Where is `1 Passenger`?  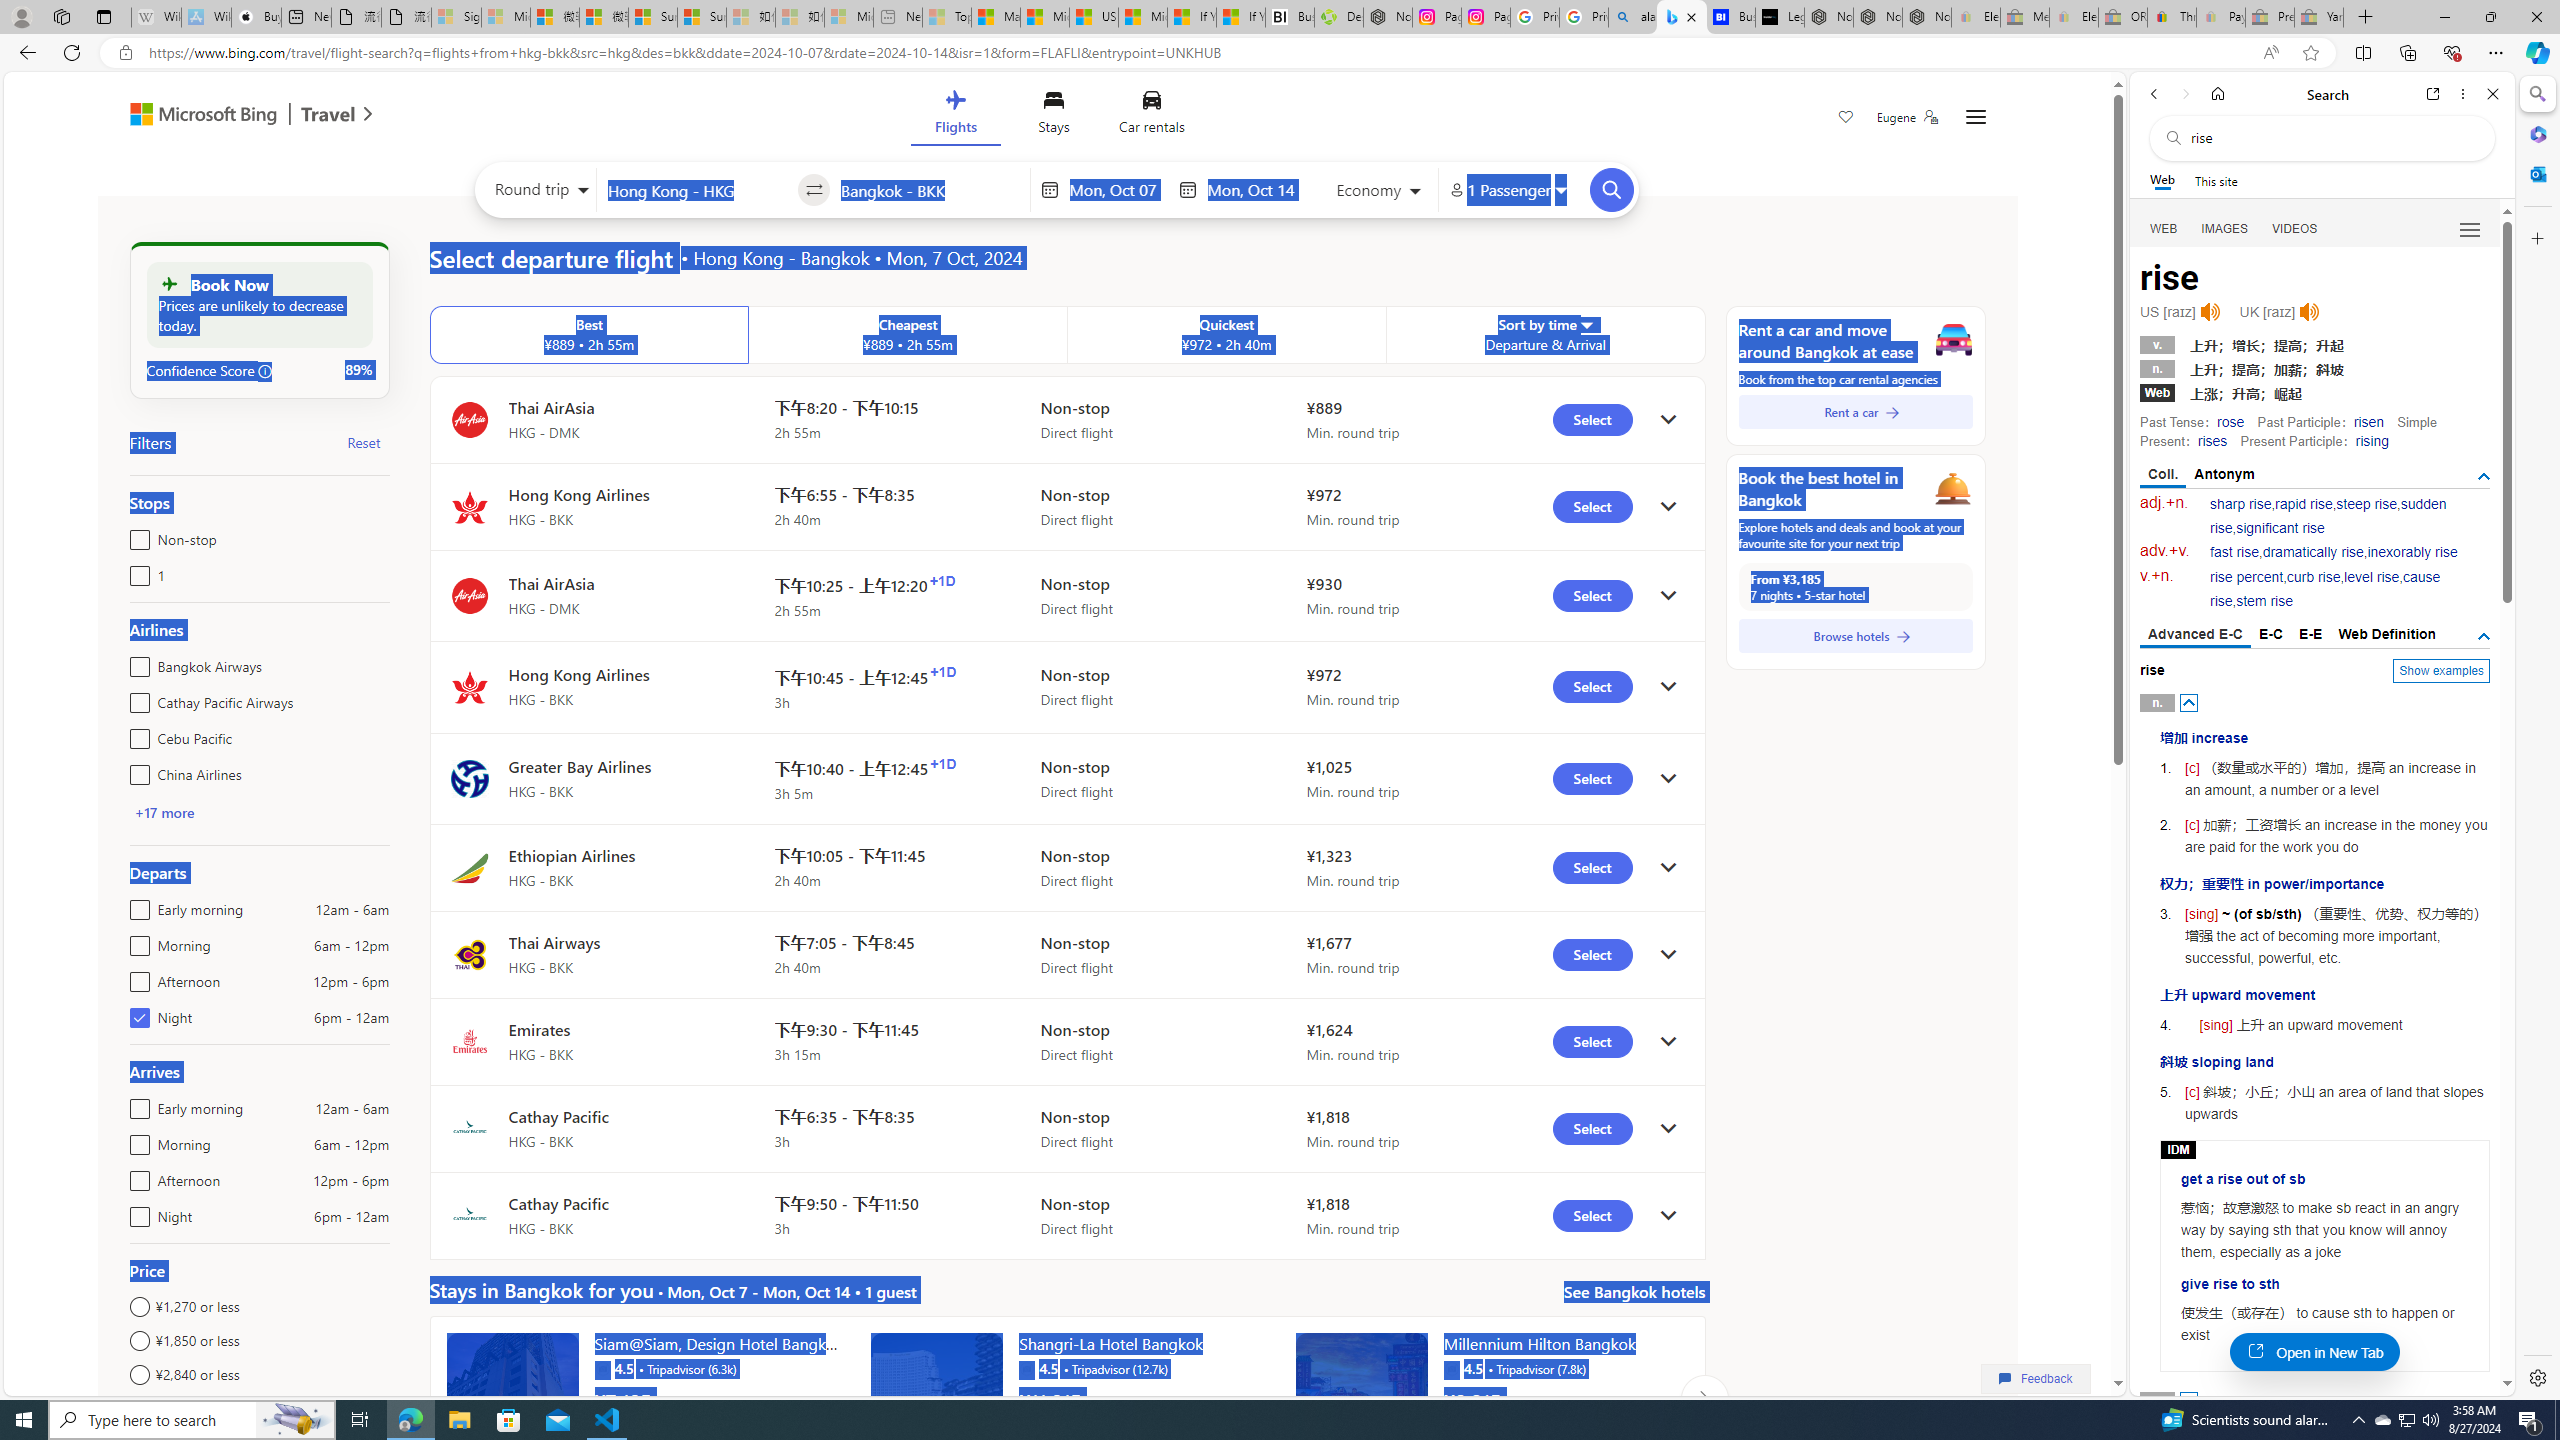
1 Passenger is located at coordinates (1507, 190).